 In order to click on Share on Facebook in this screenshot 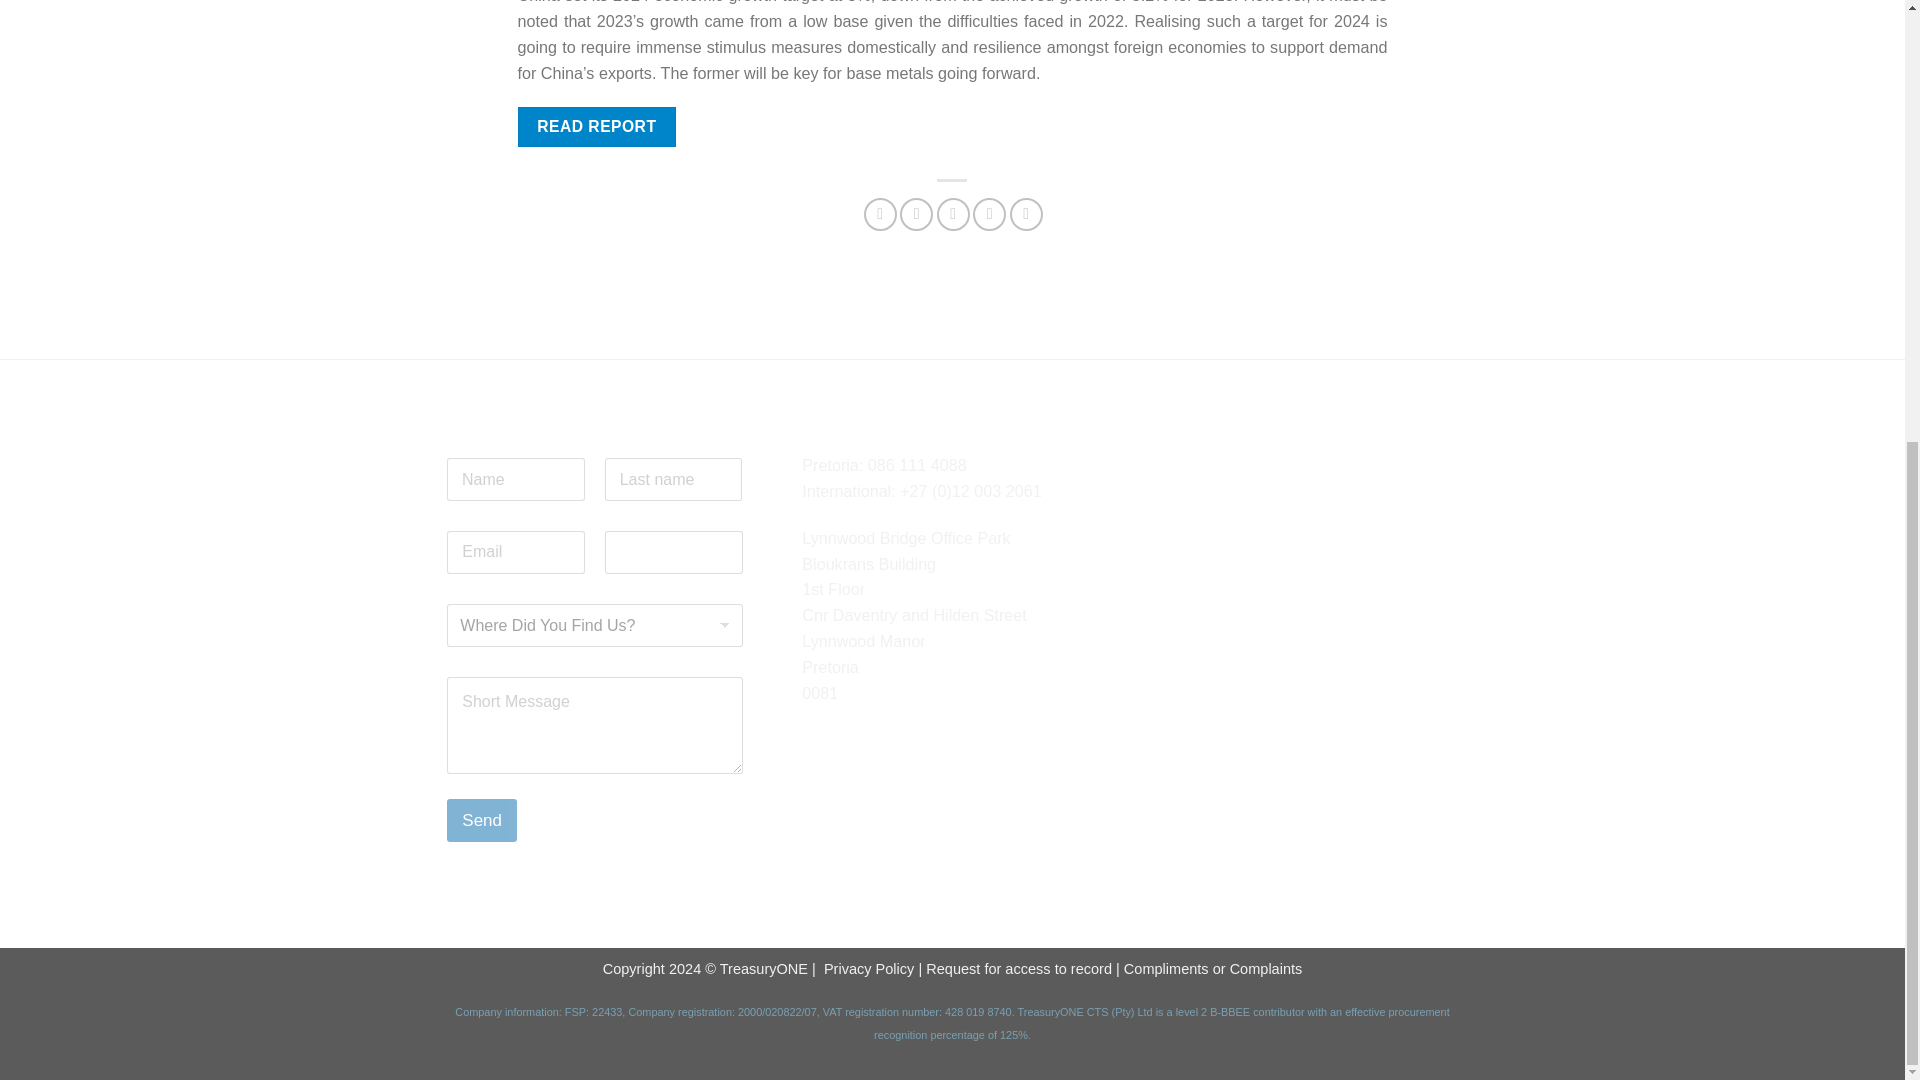, I will do `click(880, 214)`.